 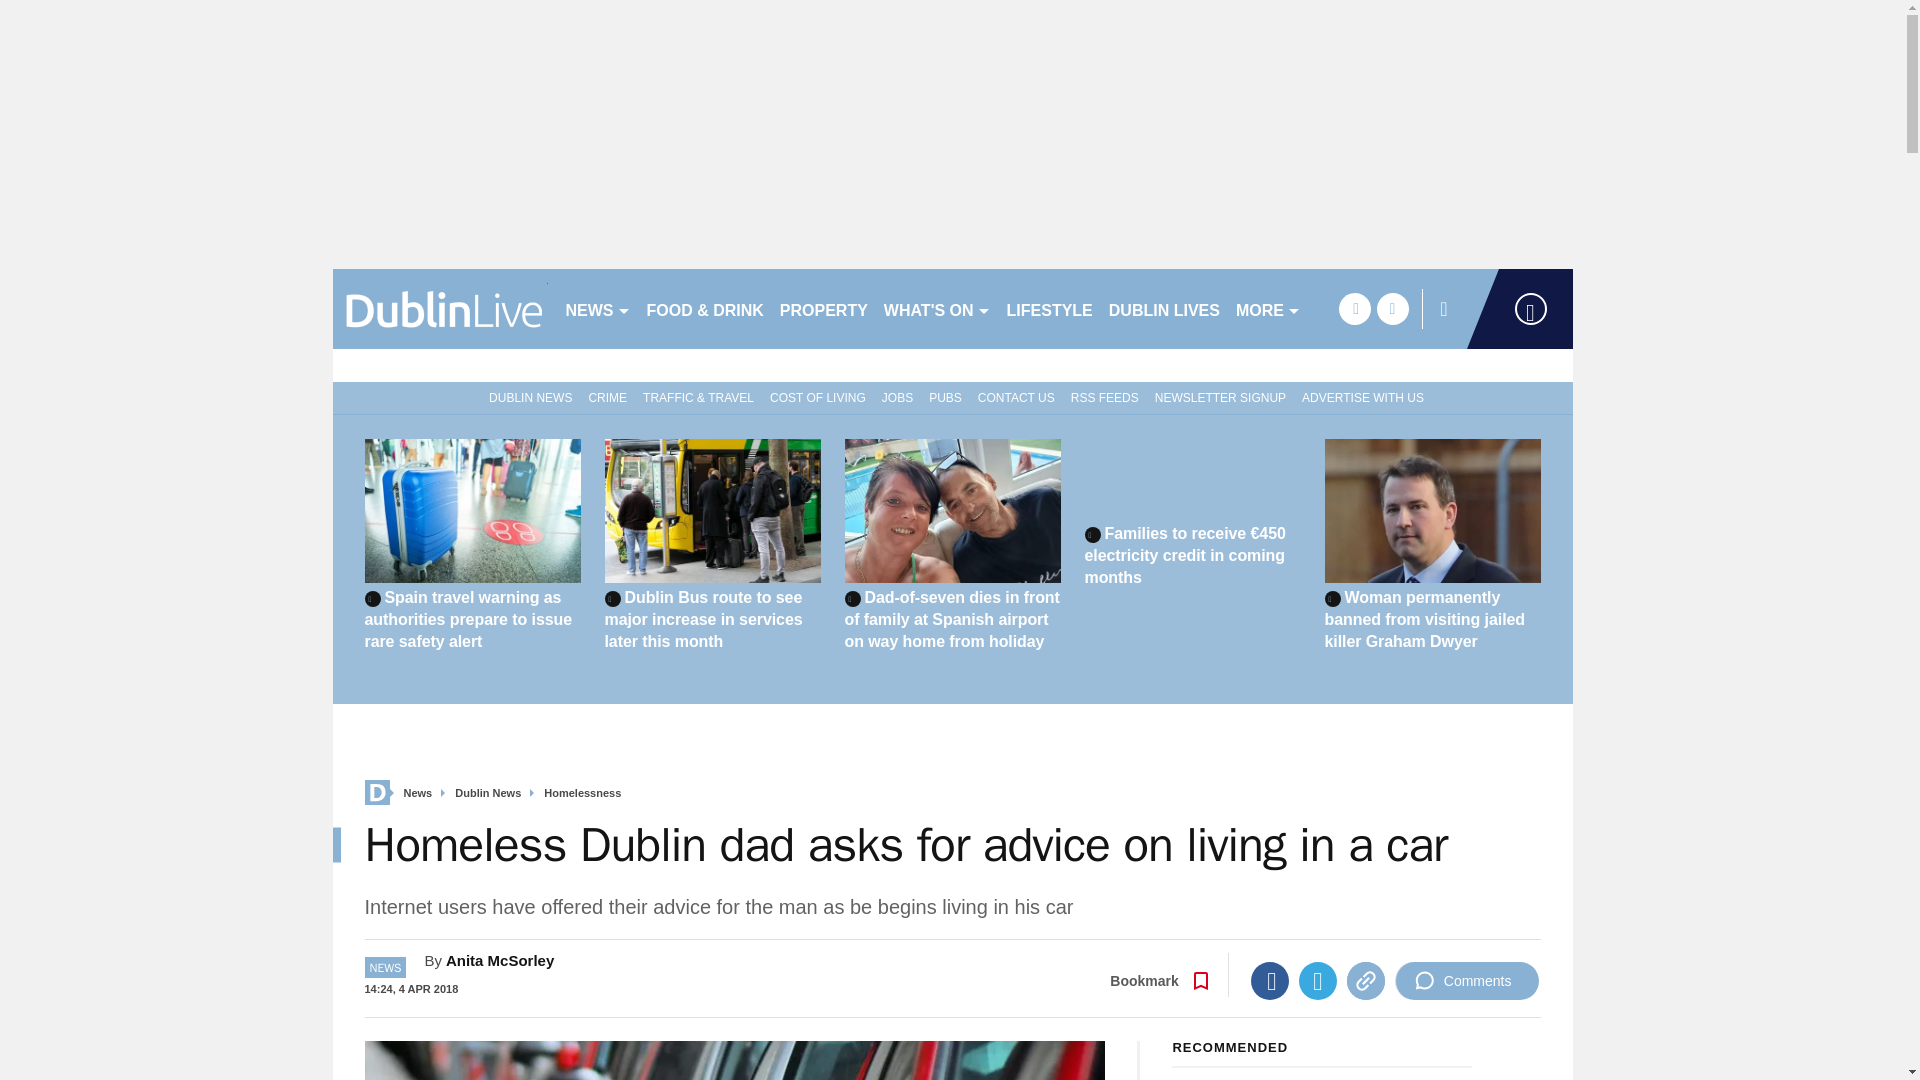 I want to click on twitter, so click(x=1392, y=308).